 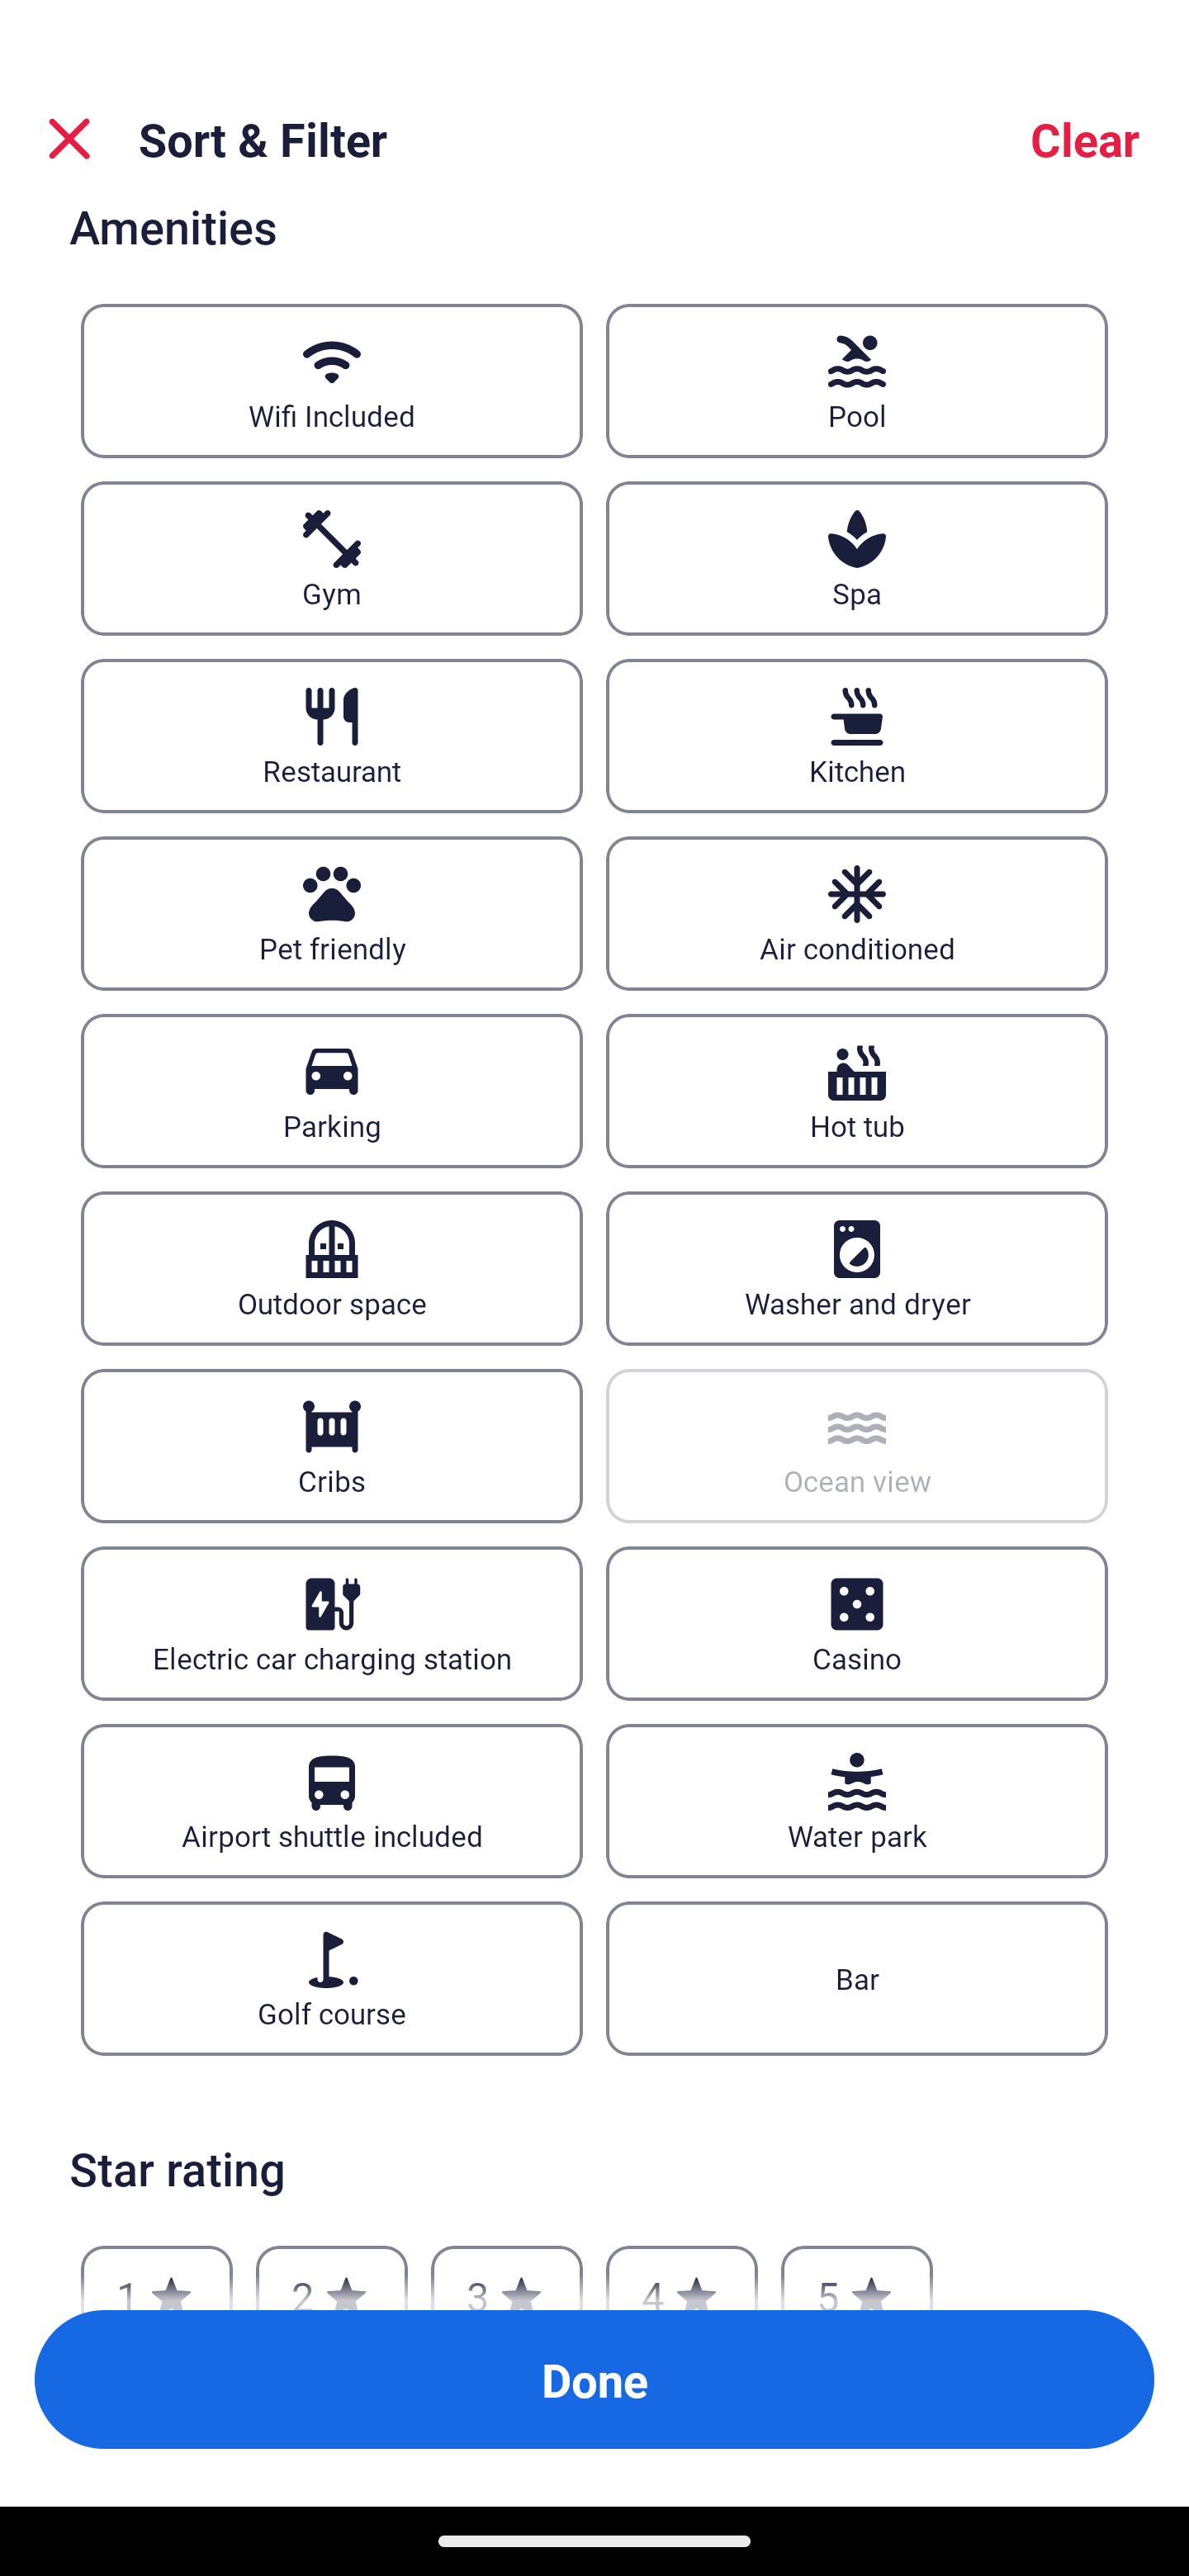 What do you see at coordinates (857, 1978) in the screenshot?
I see `Bar` at bounding box center [857, 1978].